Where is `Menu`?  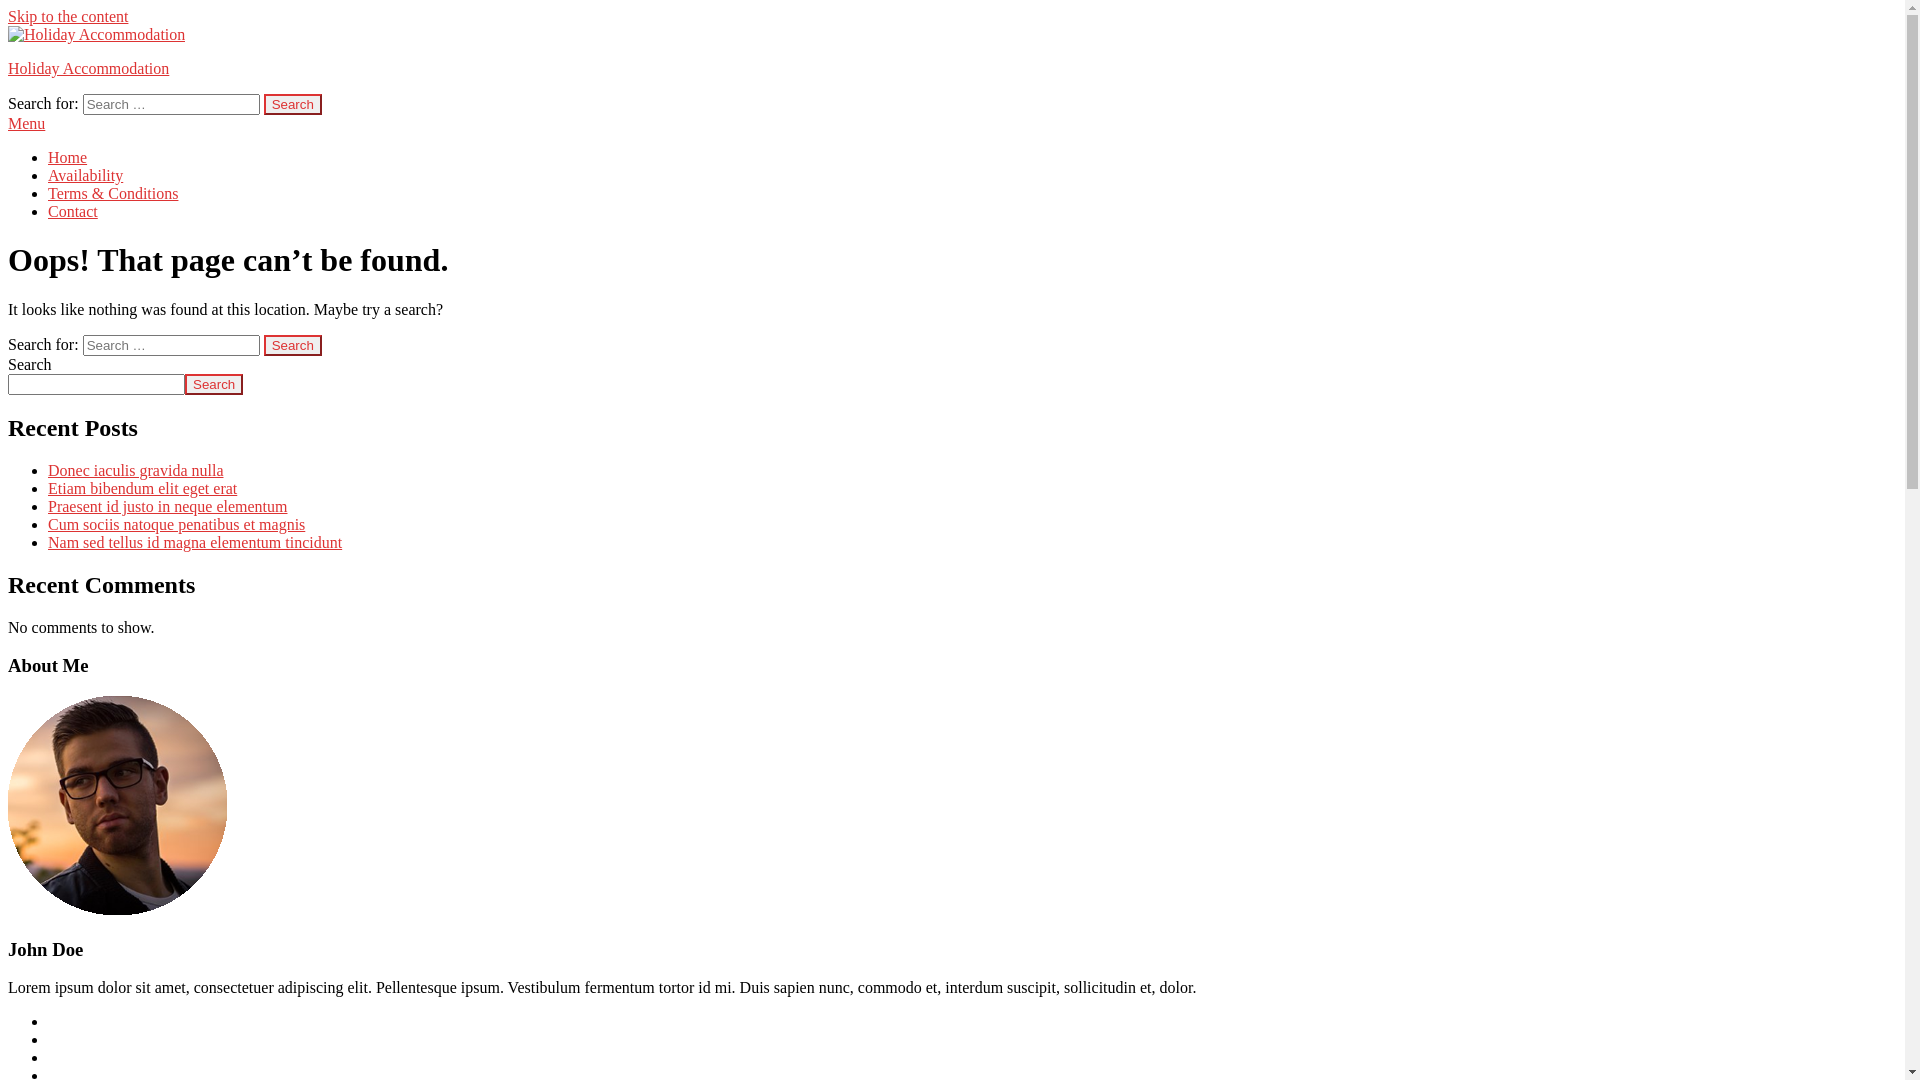 Menu is located at coordinates (952, 124).